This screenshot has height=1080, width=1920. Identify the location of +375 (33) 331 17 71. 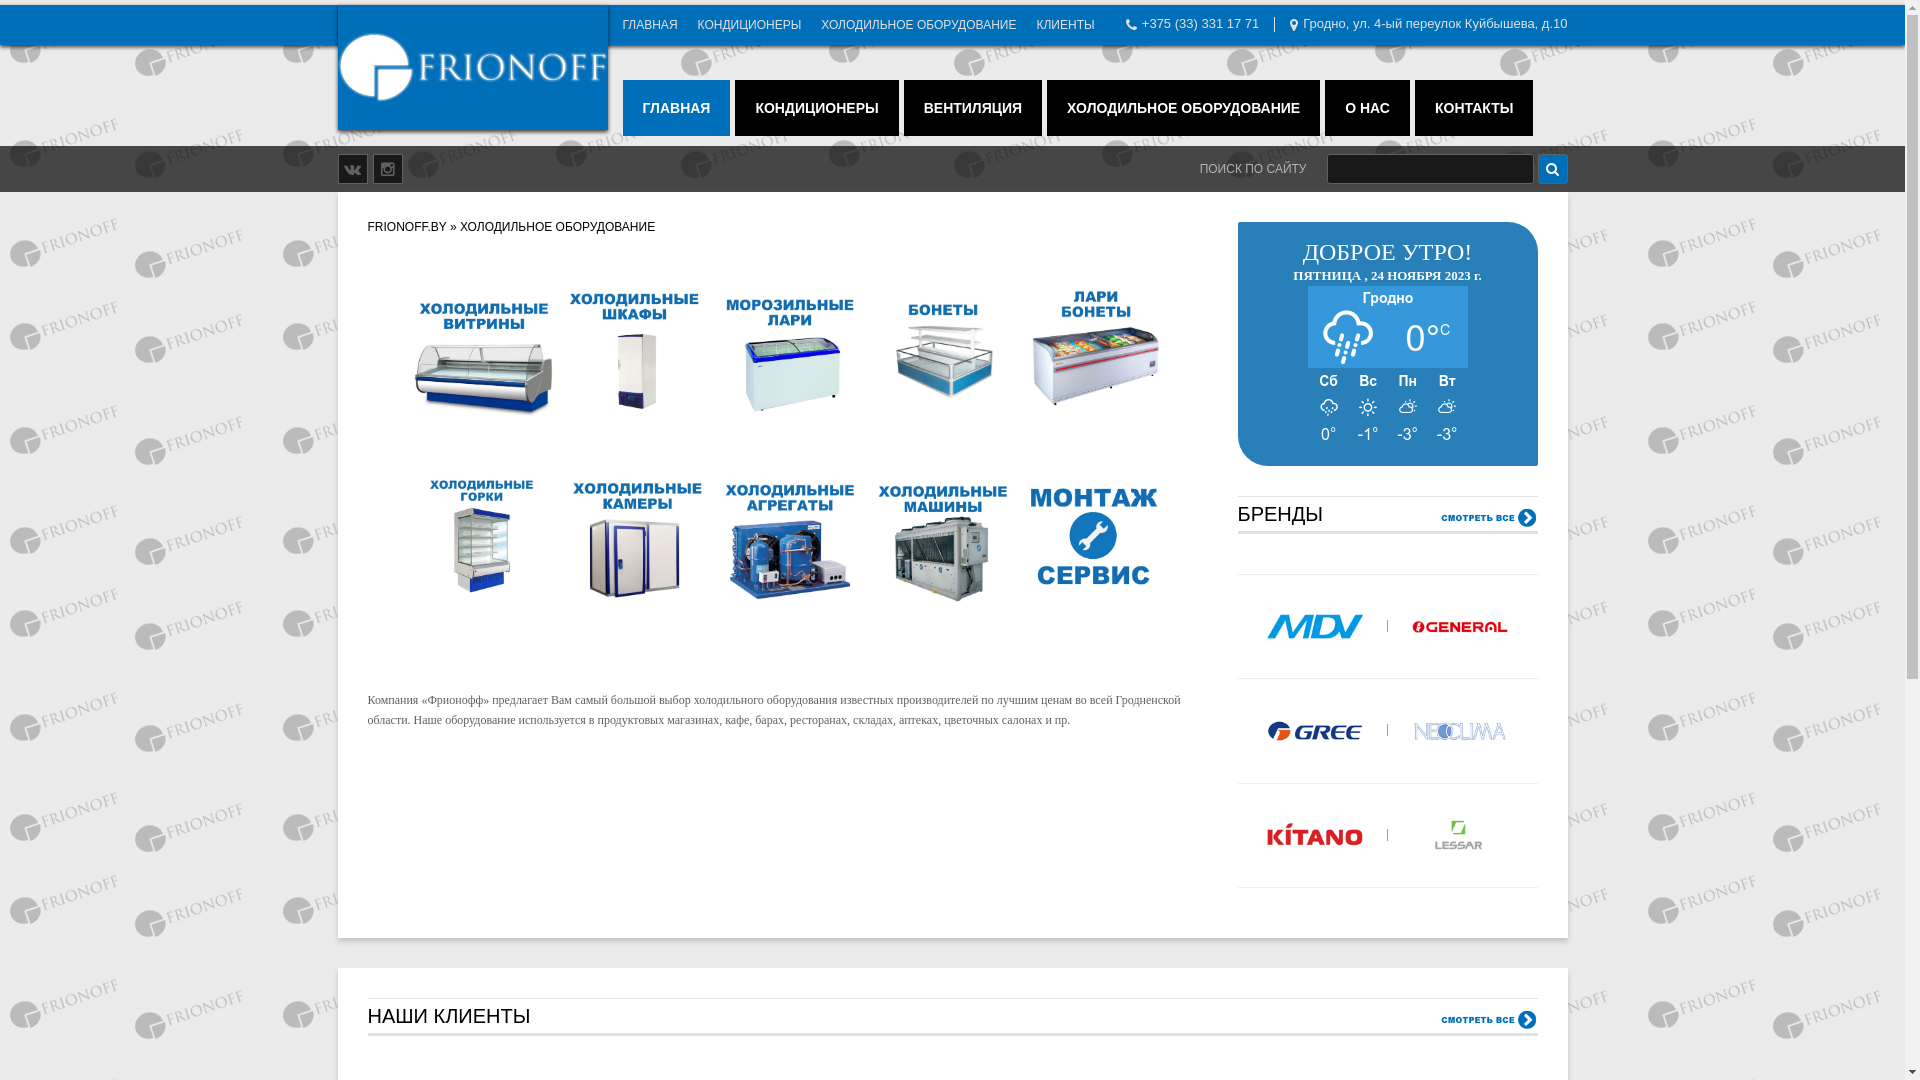
(1200, 24).